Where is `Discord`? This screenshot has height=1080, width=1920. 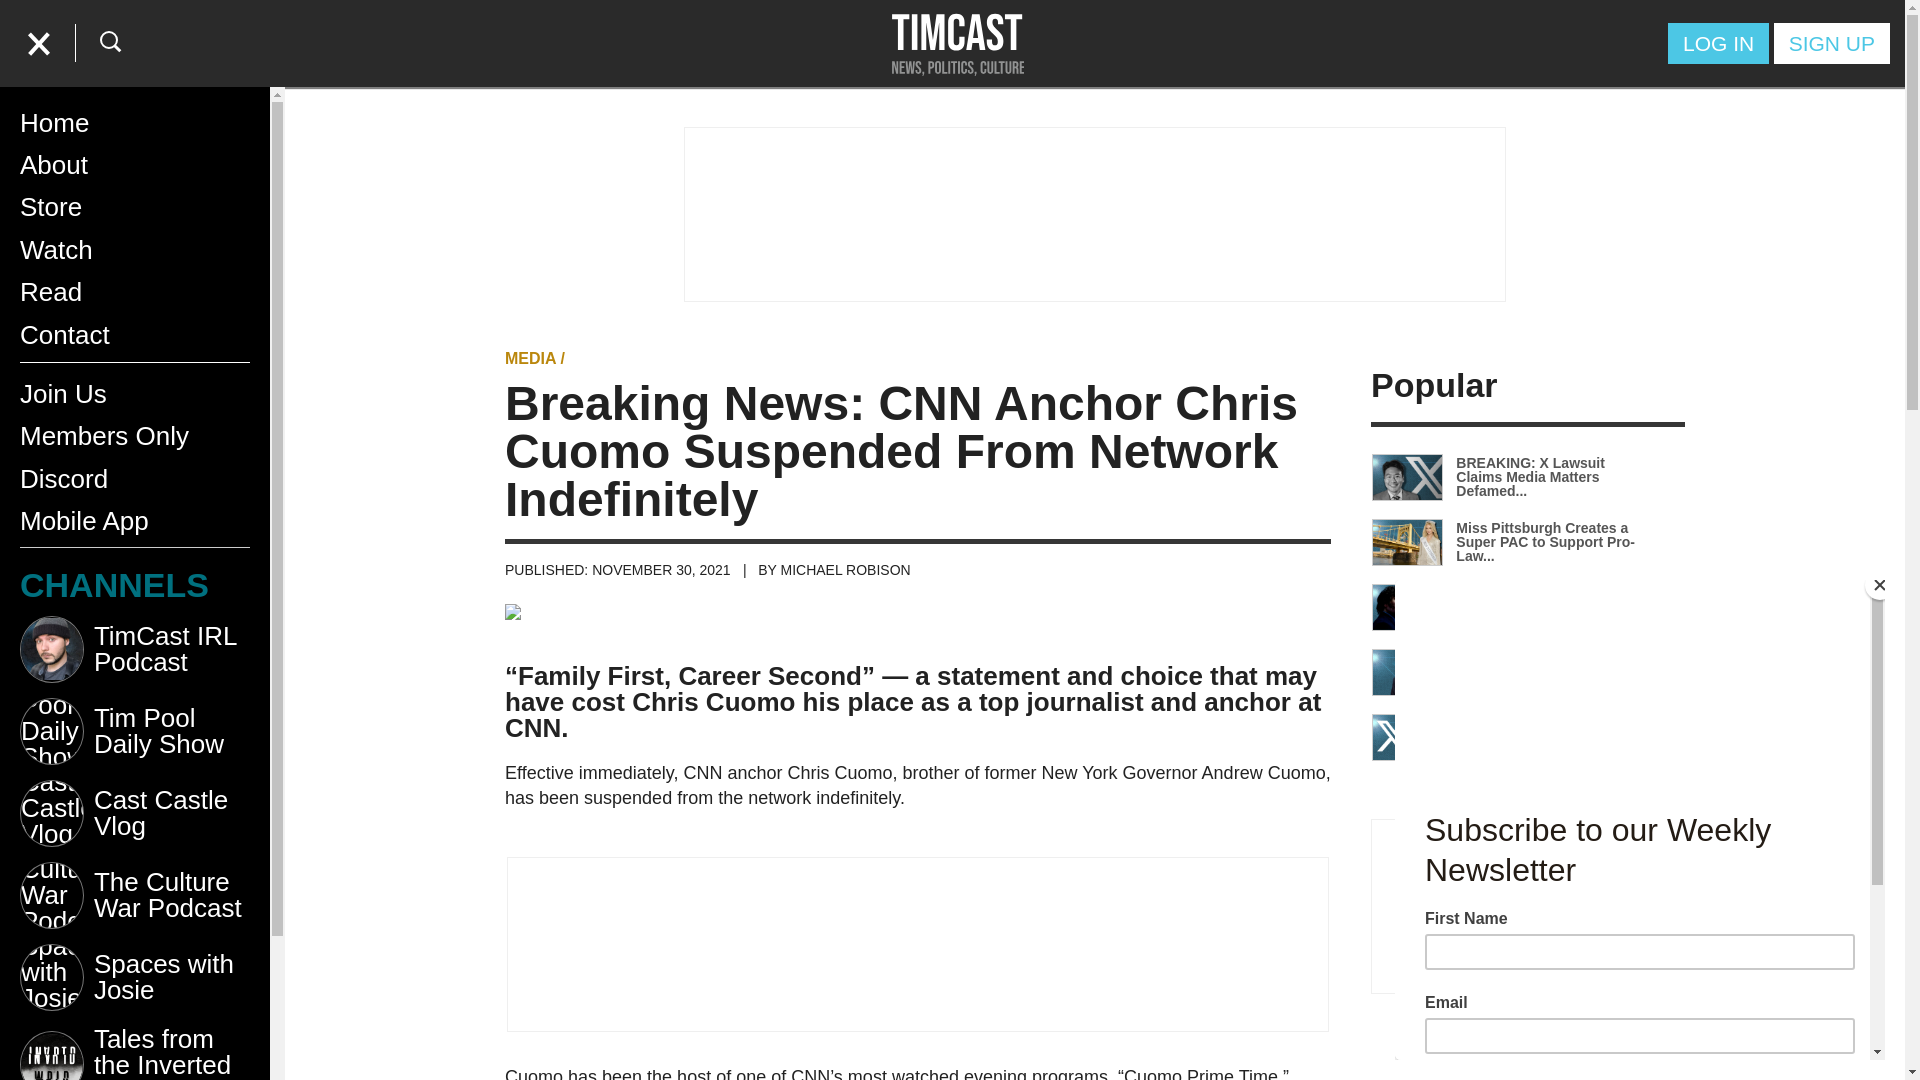 Discord is located at coordinates (134, 478).